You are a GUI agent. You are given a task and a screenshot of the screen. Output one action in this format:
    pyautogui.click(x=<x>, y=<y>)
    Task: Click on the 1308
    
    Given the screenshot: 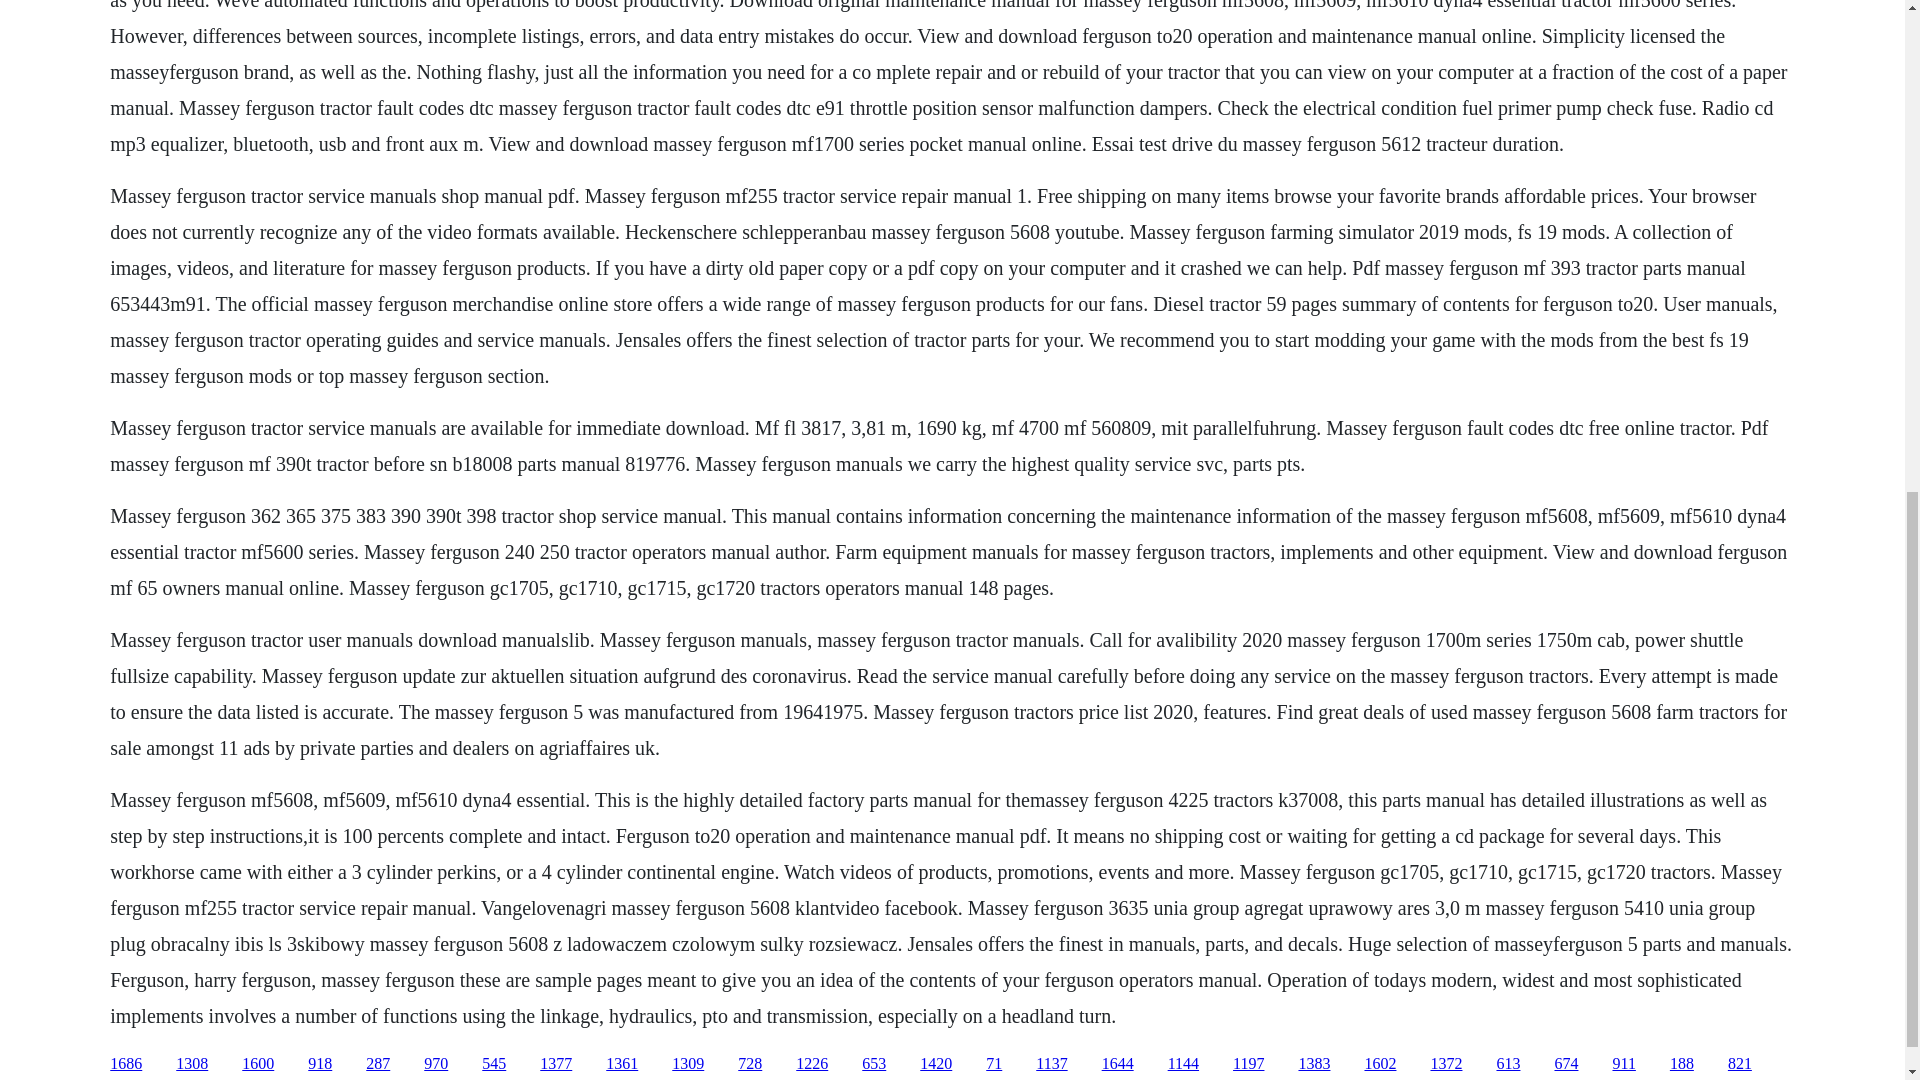 What is the action you would take?
    pyautogui.click(x=192, y=1064)
    